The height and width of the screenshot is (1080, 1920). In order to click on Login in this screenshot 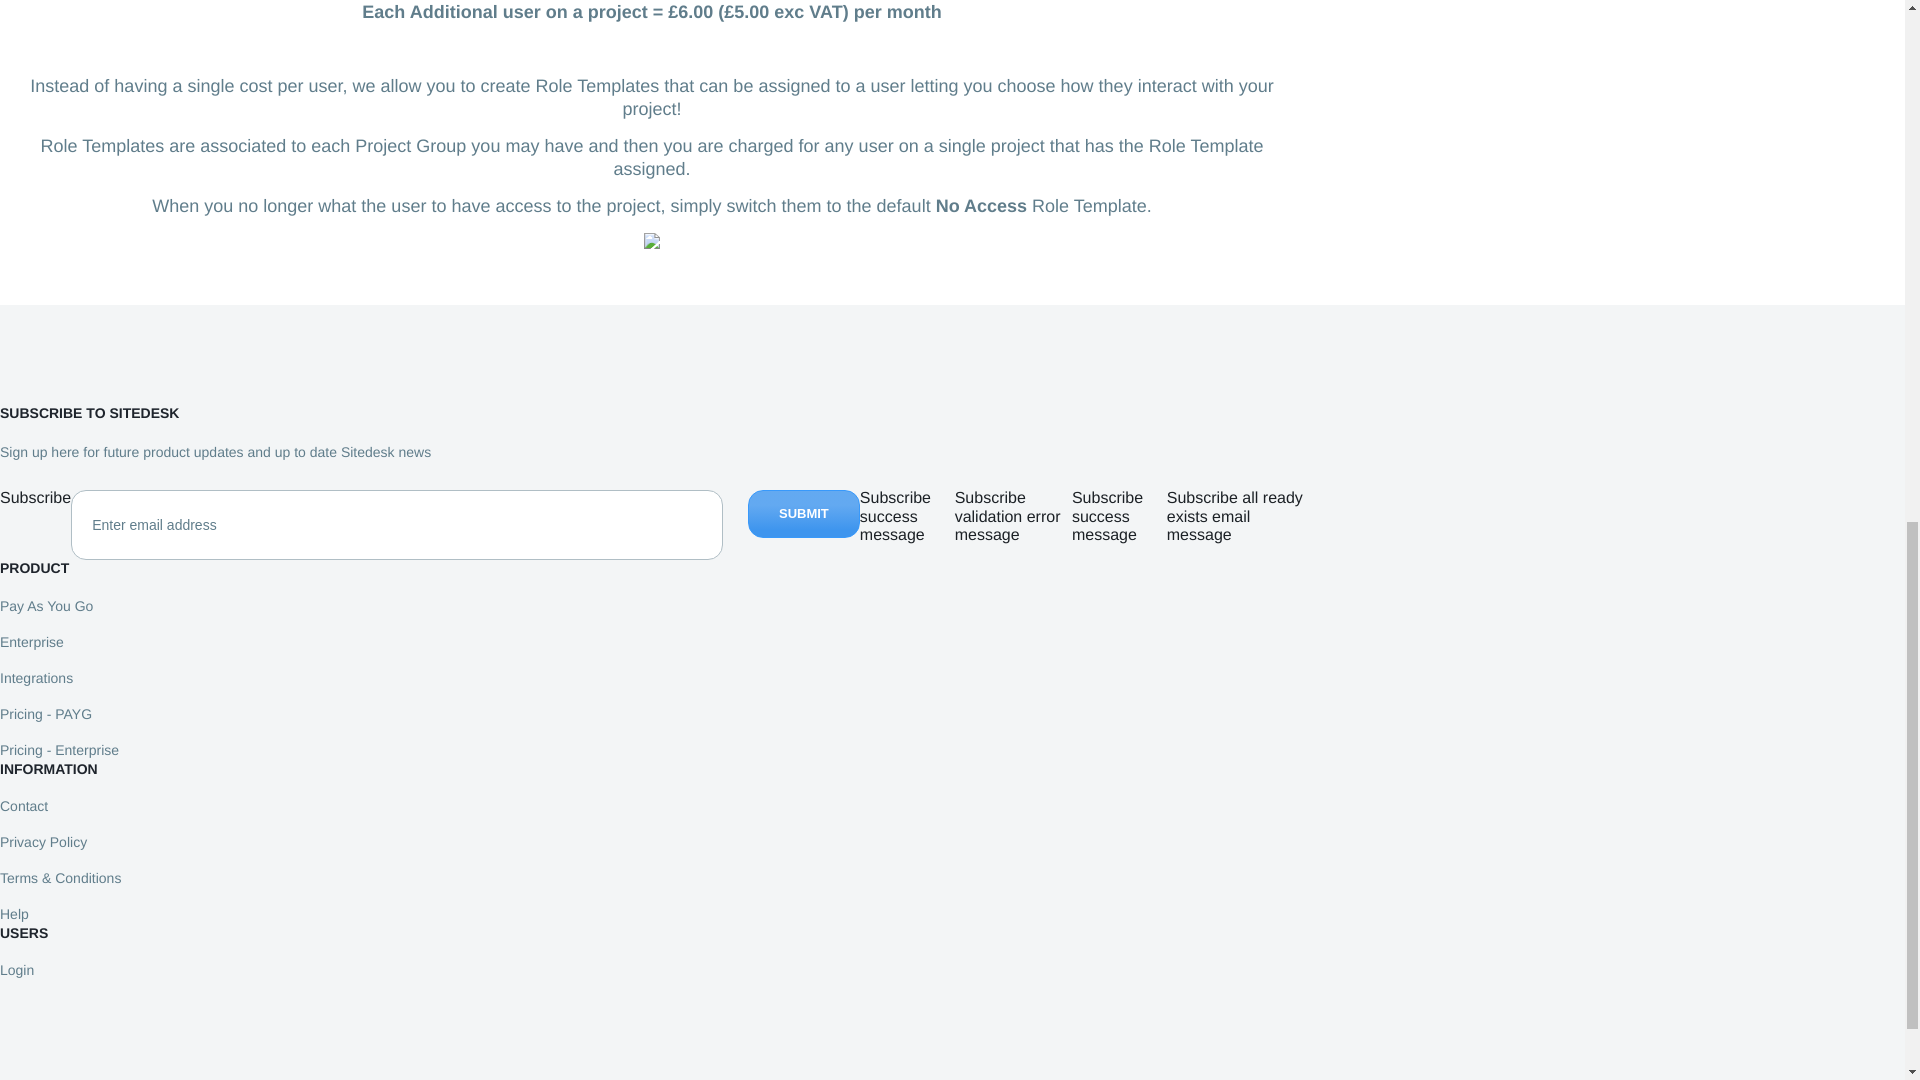, I will do `click(17, 970)`.